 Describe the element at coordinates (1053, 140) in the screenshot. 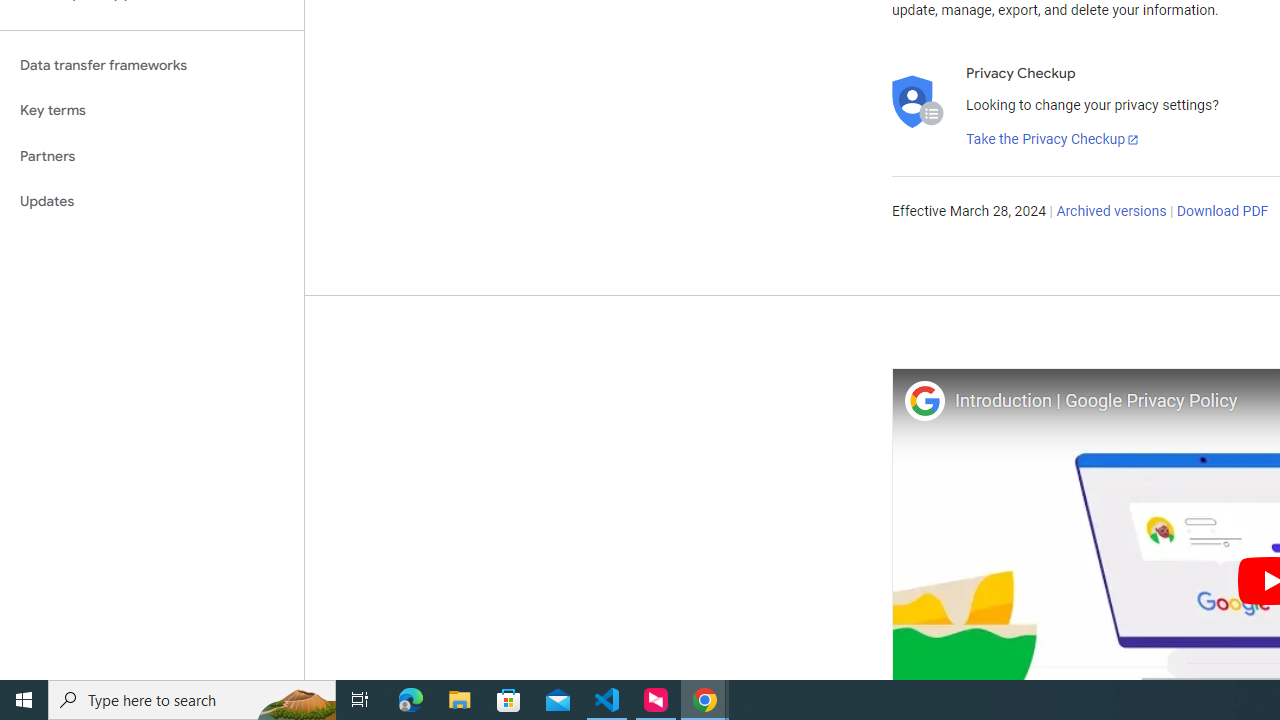

I see `Take the Privacy Checkup` at that location.